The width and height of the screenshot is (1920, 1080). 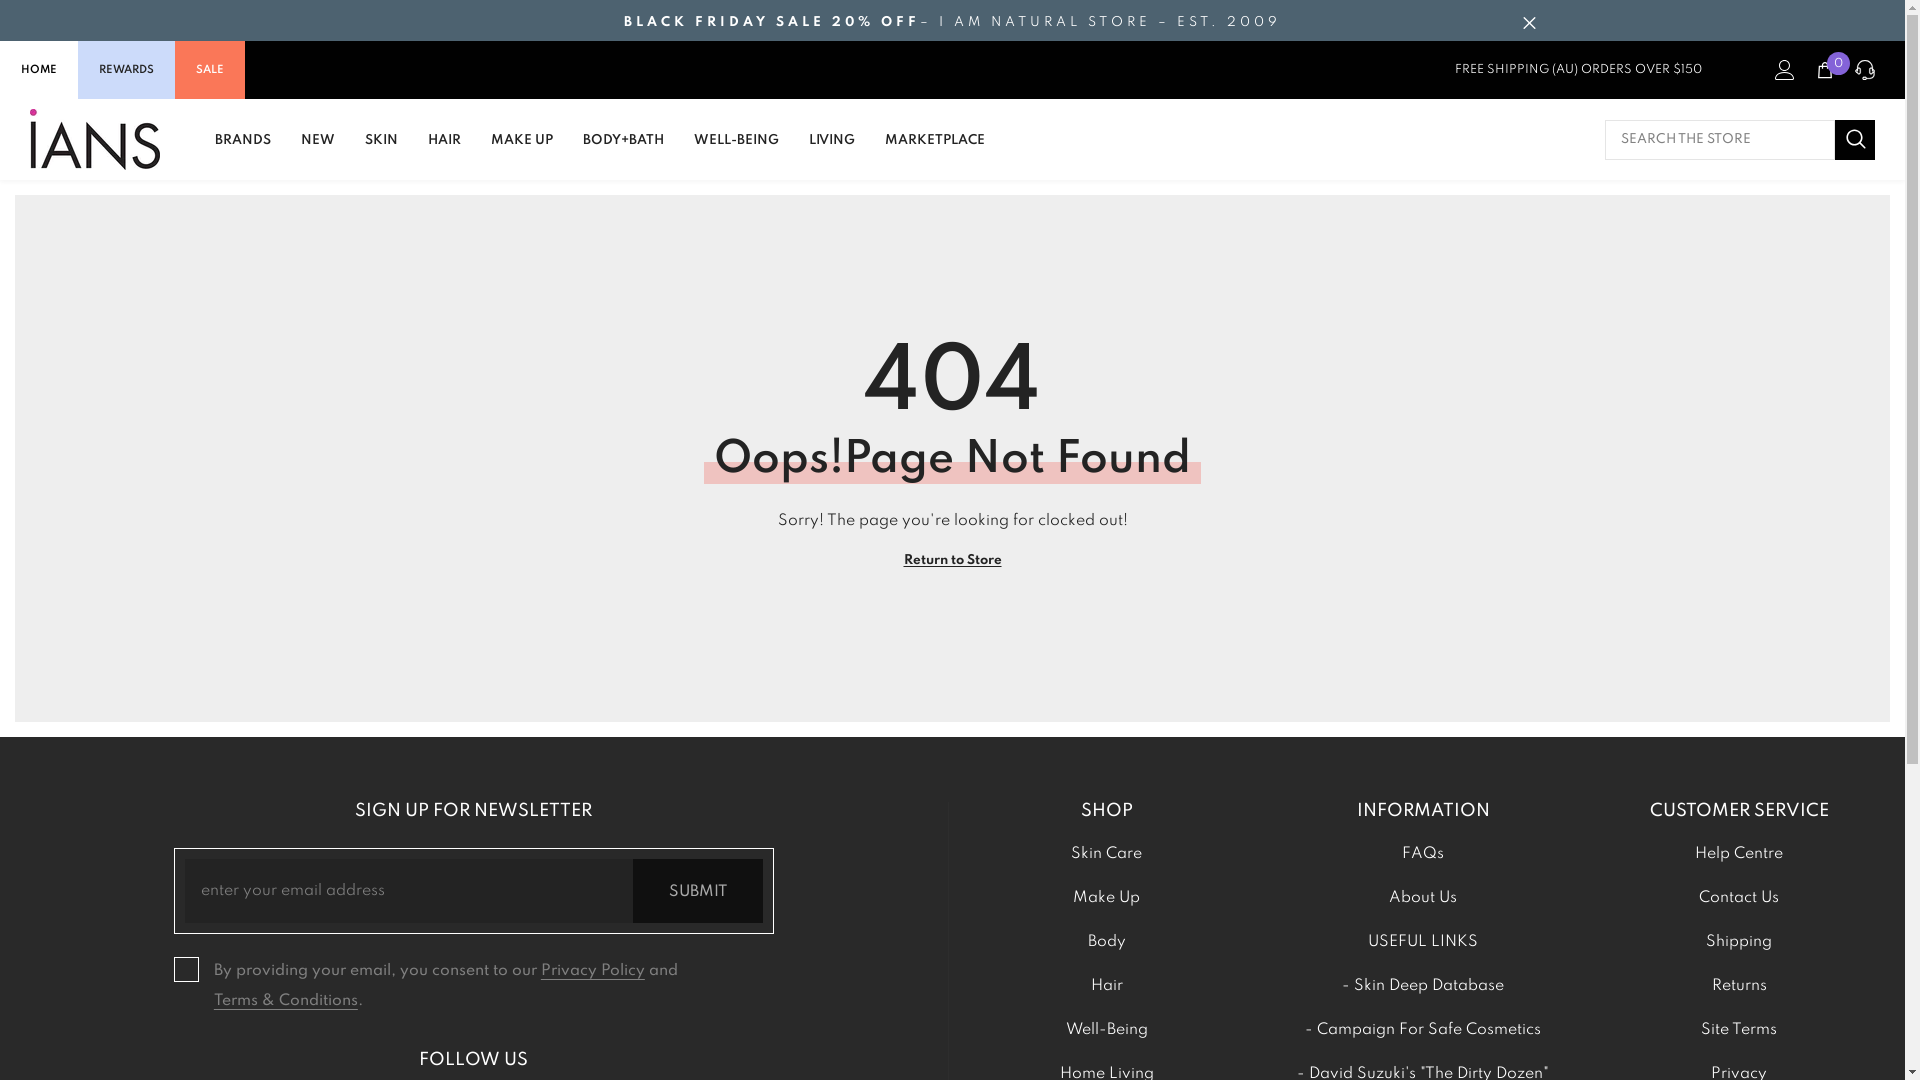 What do you see at coordinates (832, 150) in the screenshot?
I see `LIVING` at bounding box center [832, 150].